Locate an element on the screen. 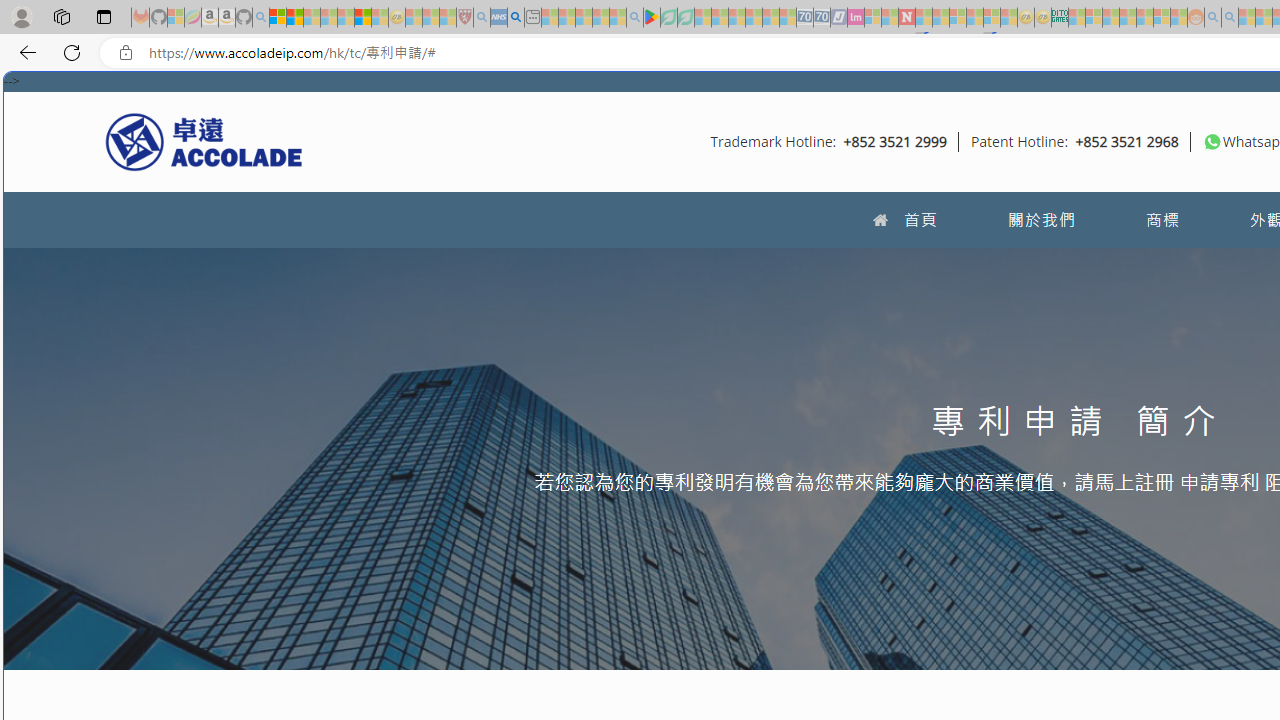 The width and height of the screenshot is (1280, 720). 14 Common Myths Debunked By Scientific Facts - Sleeping is located at coordinates (940, 18).